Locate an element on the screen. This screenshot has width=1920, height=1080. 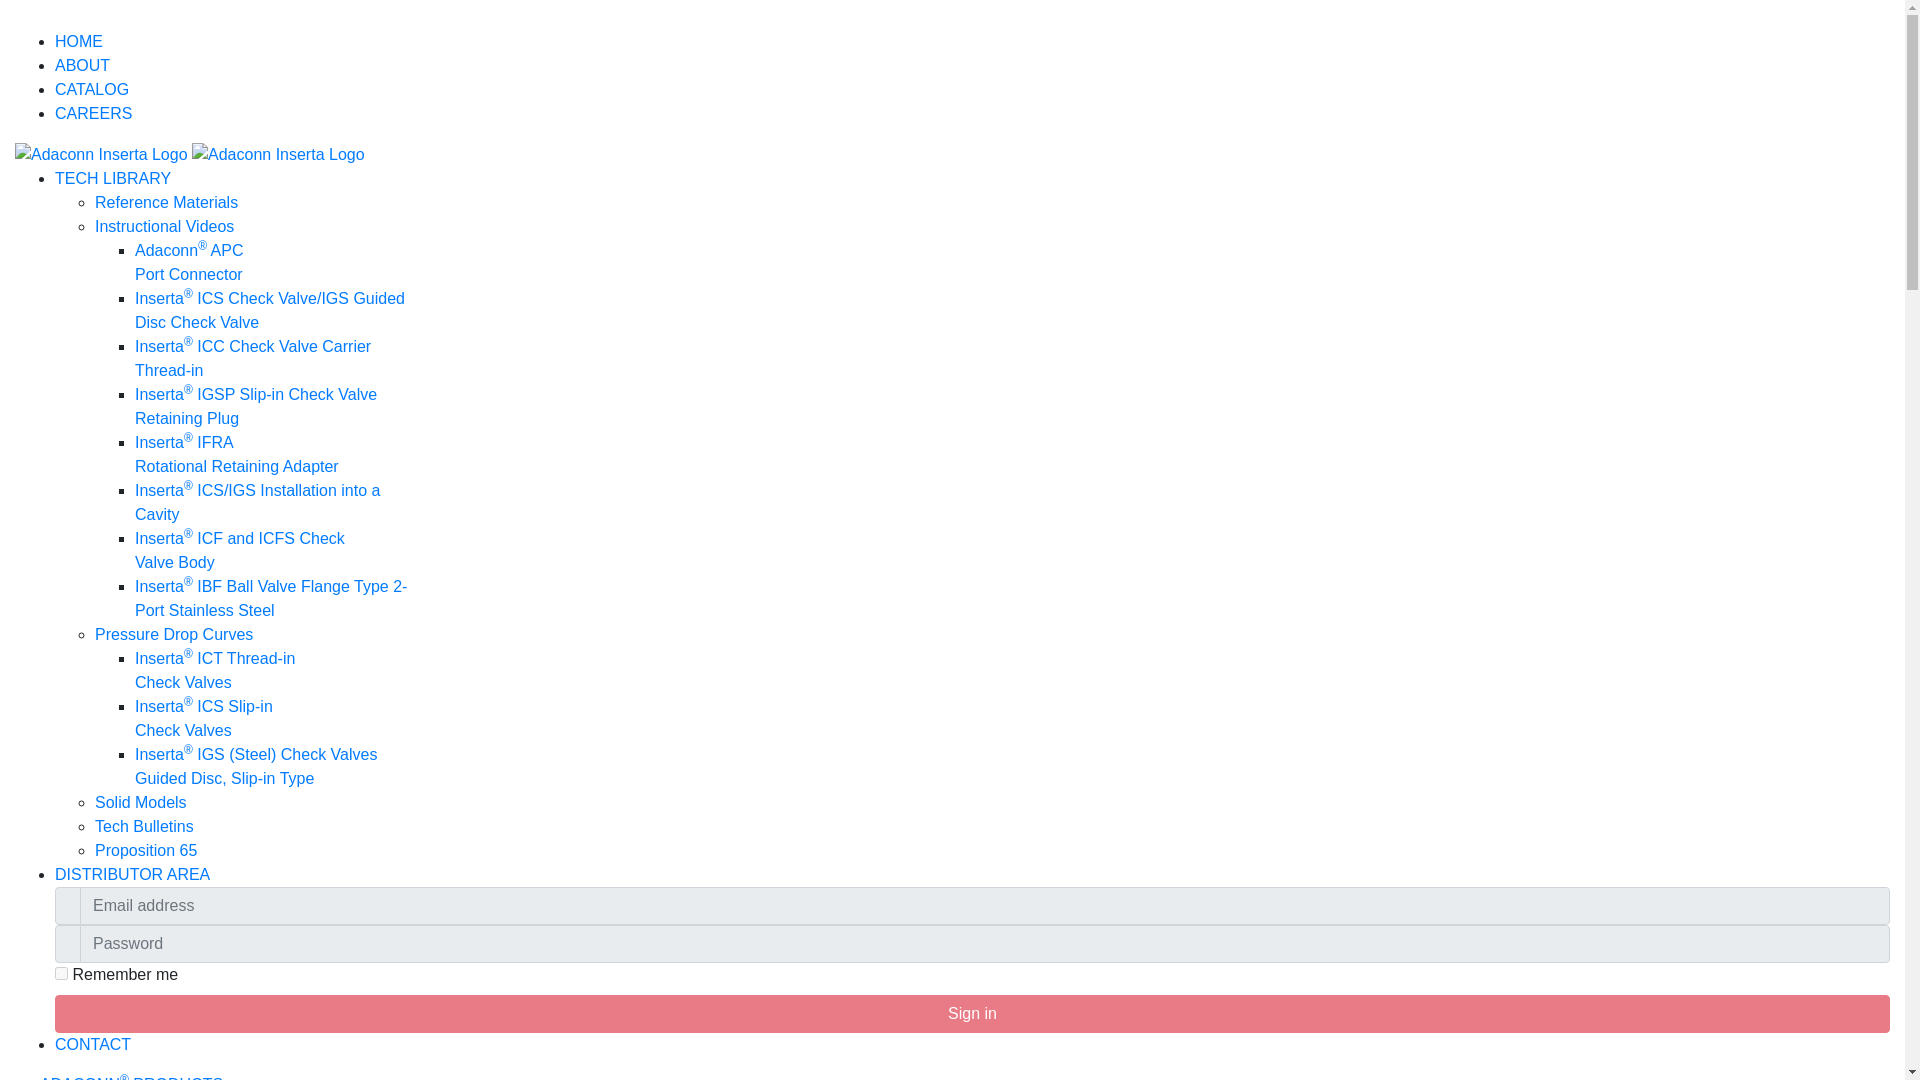
HOME is located at coordinates (79, 41).